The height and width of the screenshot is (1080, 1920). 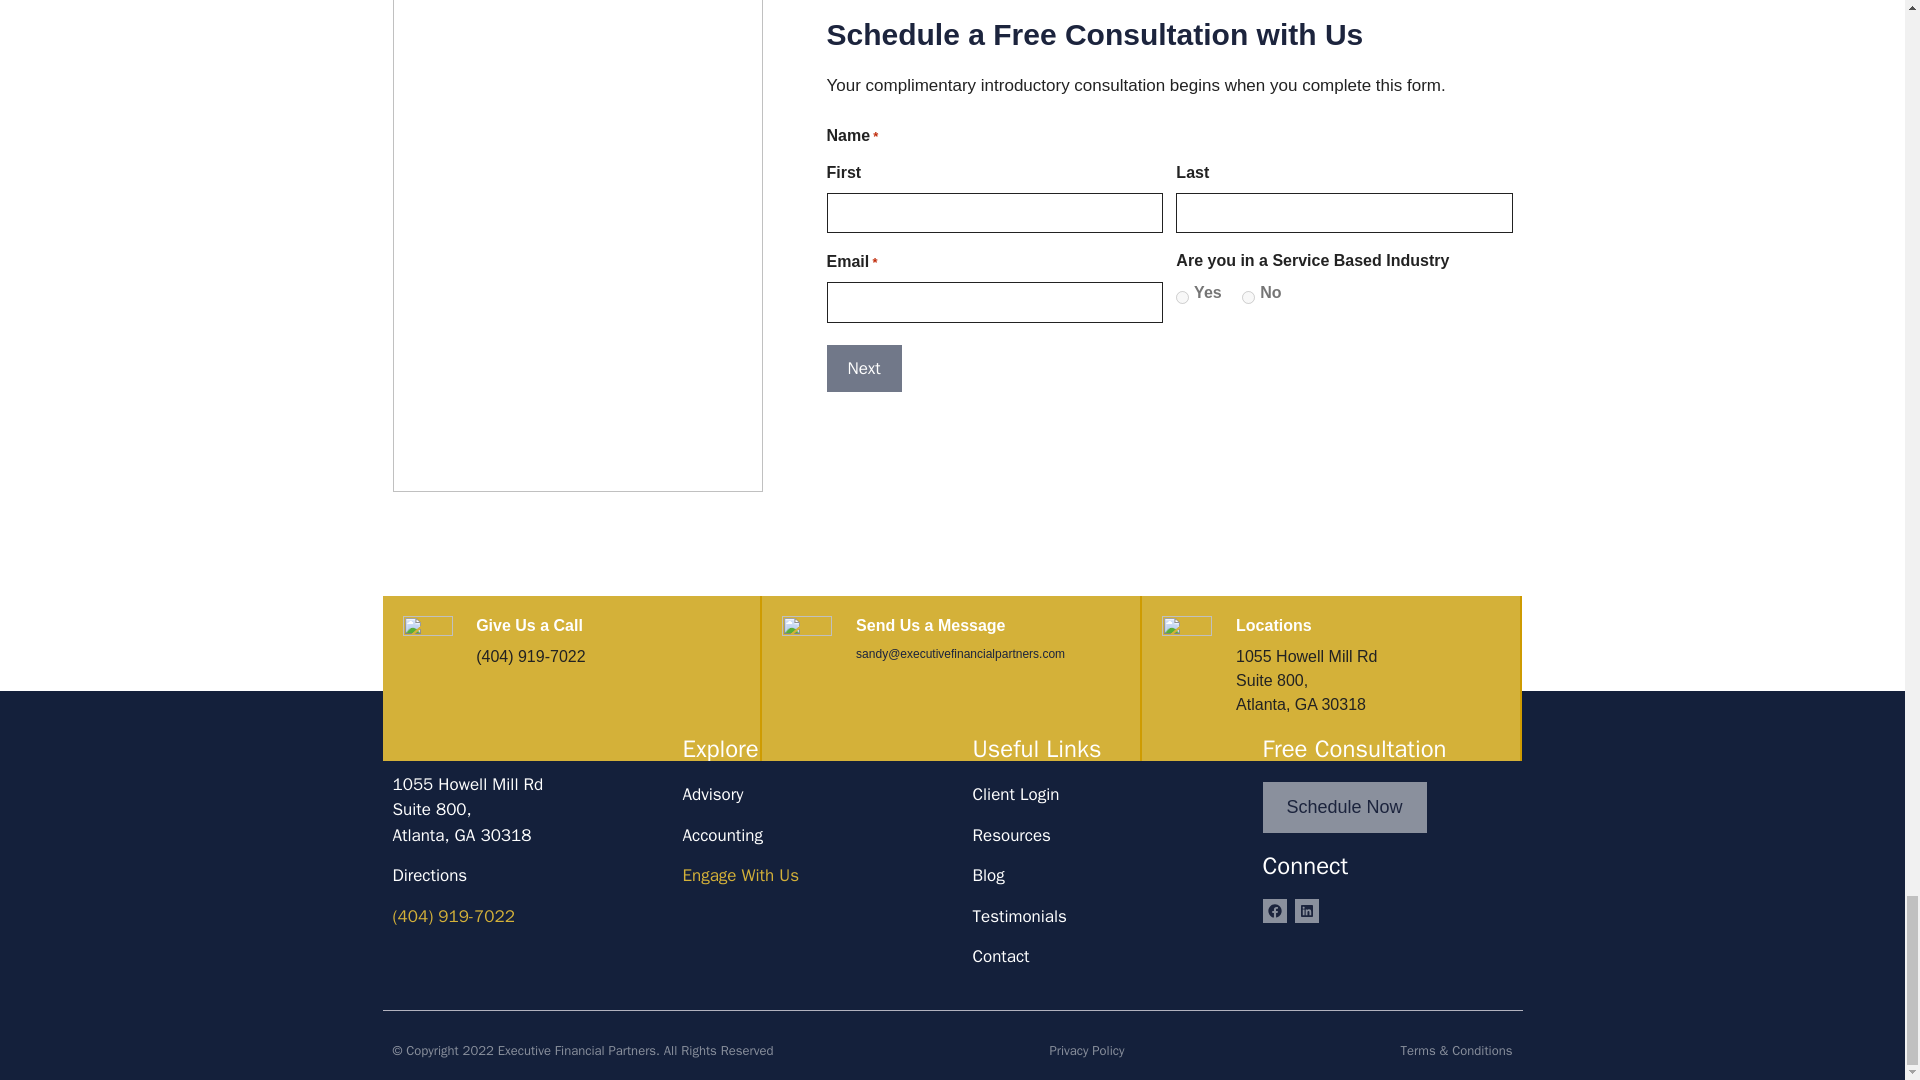 What do you see at coordinates (1015, 794) in the screenshot?
I see `Client Login` at bounding box center [1015, 794].